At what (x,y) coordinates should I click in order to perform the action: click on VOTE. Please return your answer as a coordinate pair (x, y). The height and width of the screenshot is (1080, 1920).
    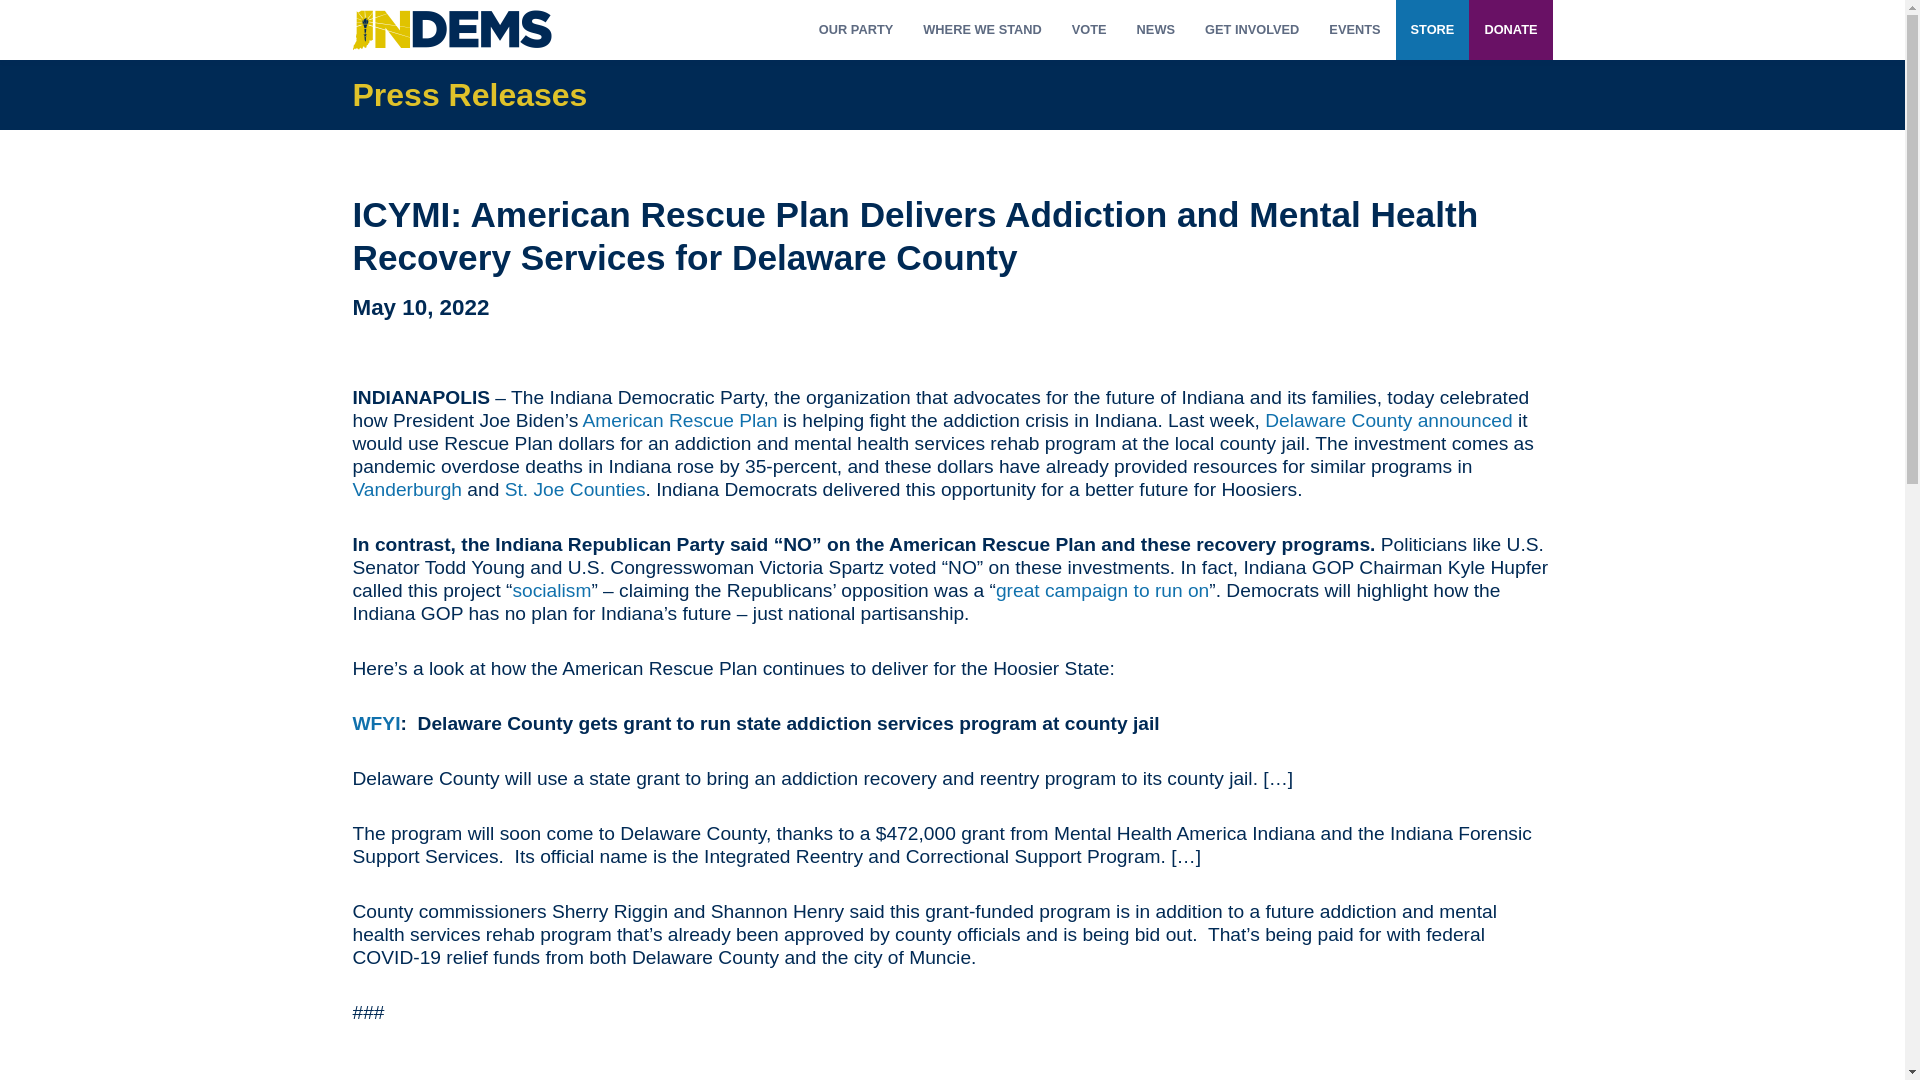
    Looking at the image, I should click on (1089, 30).